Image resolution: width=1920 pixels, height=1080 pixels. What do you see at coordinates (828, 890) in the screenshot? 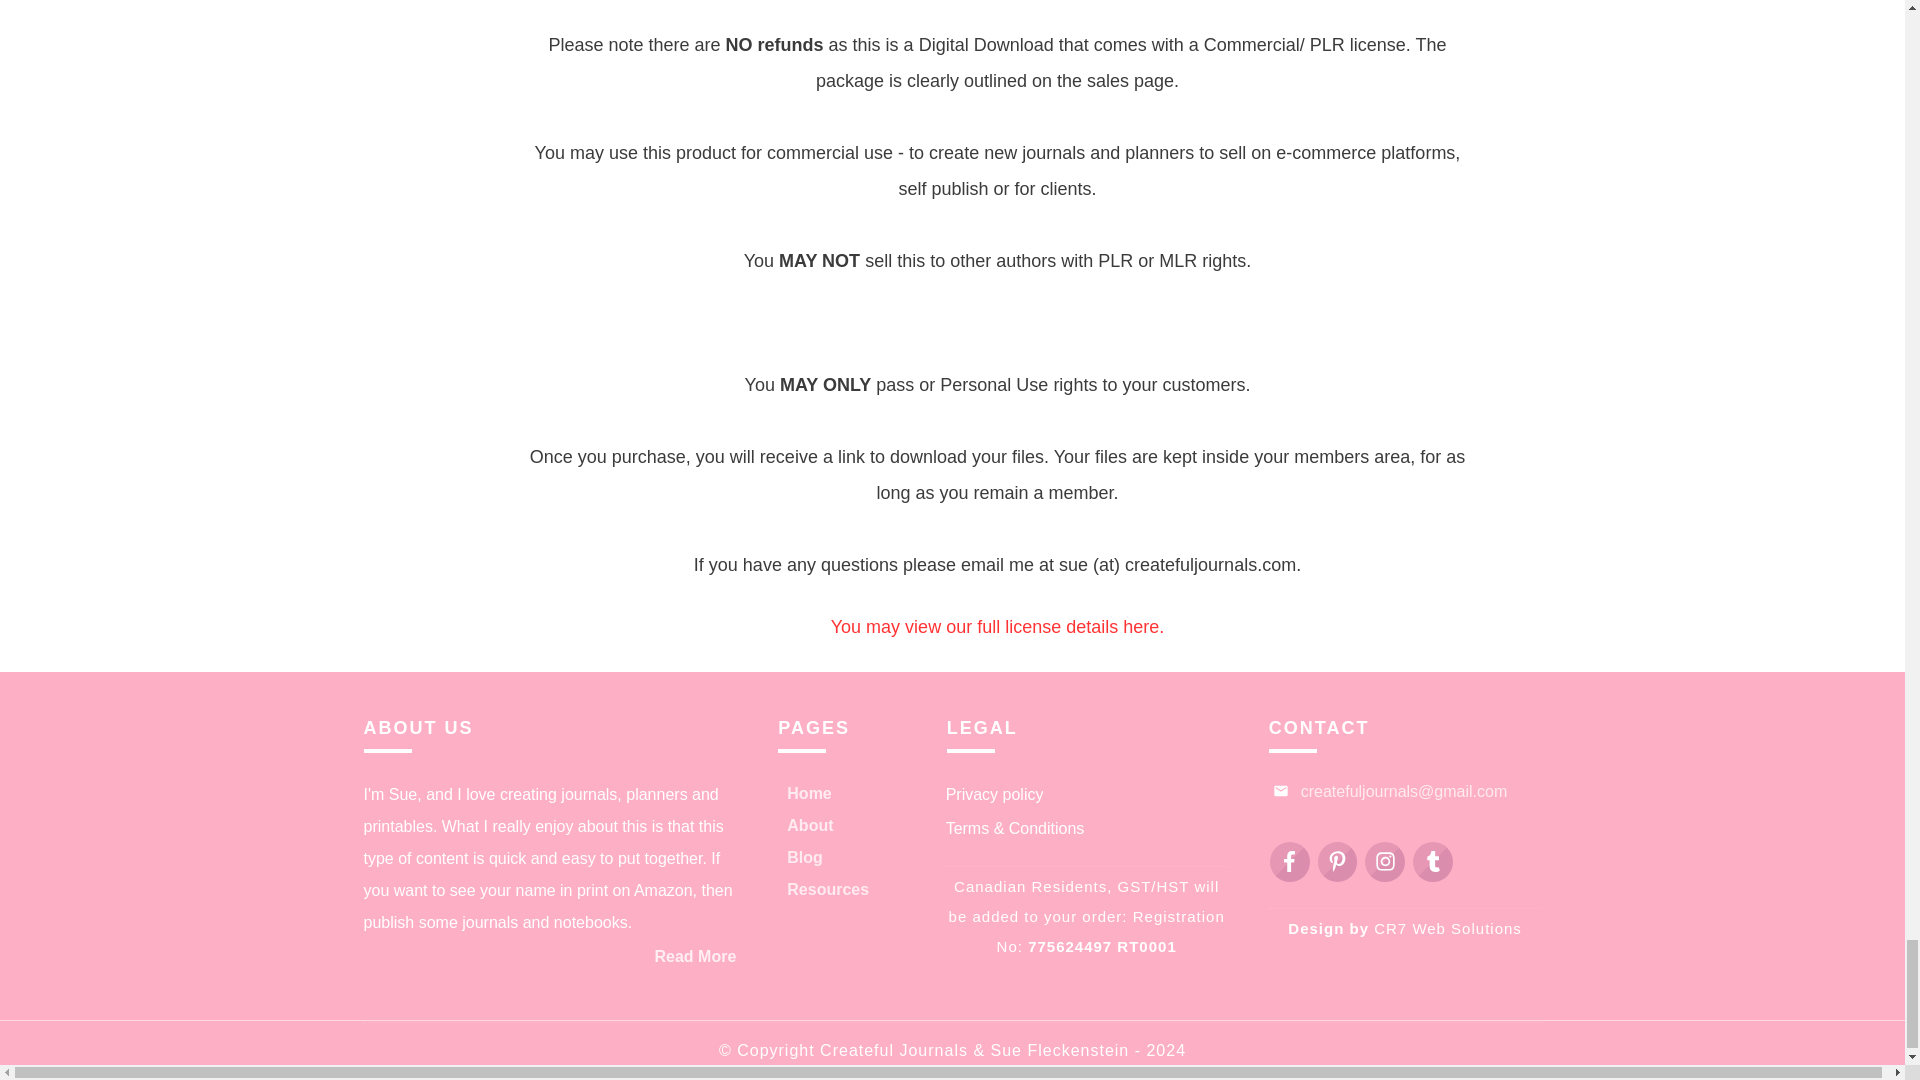
I see `Resources` at bounding box center [828, 890].